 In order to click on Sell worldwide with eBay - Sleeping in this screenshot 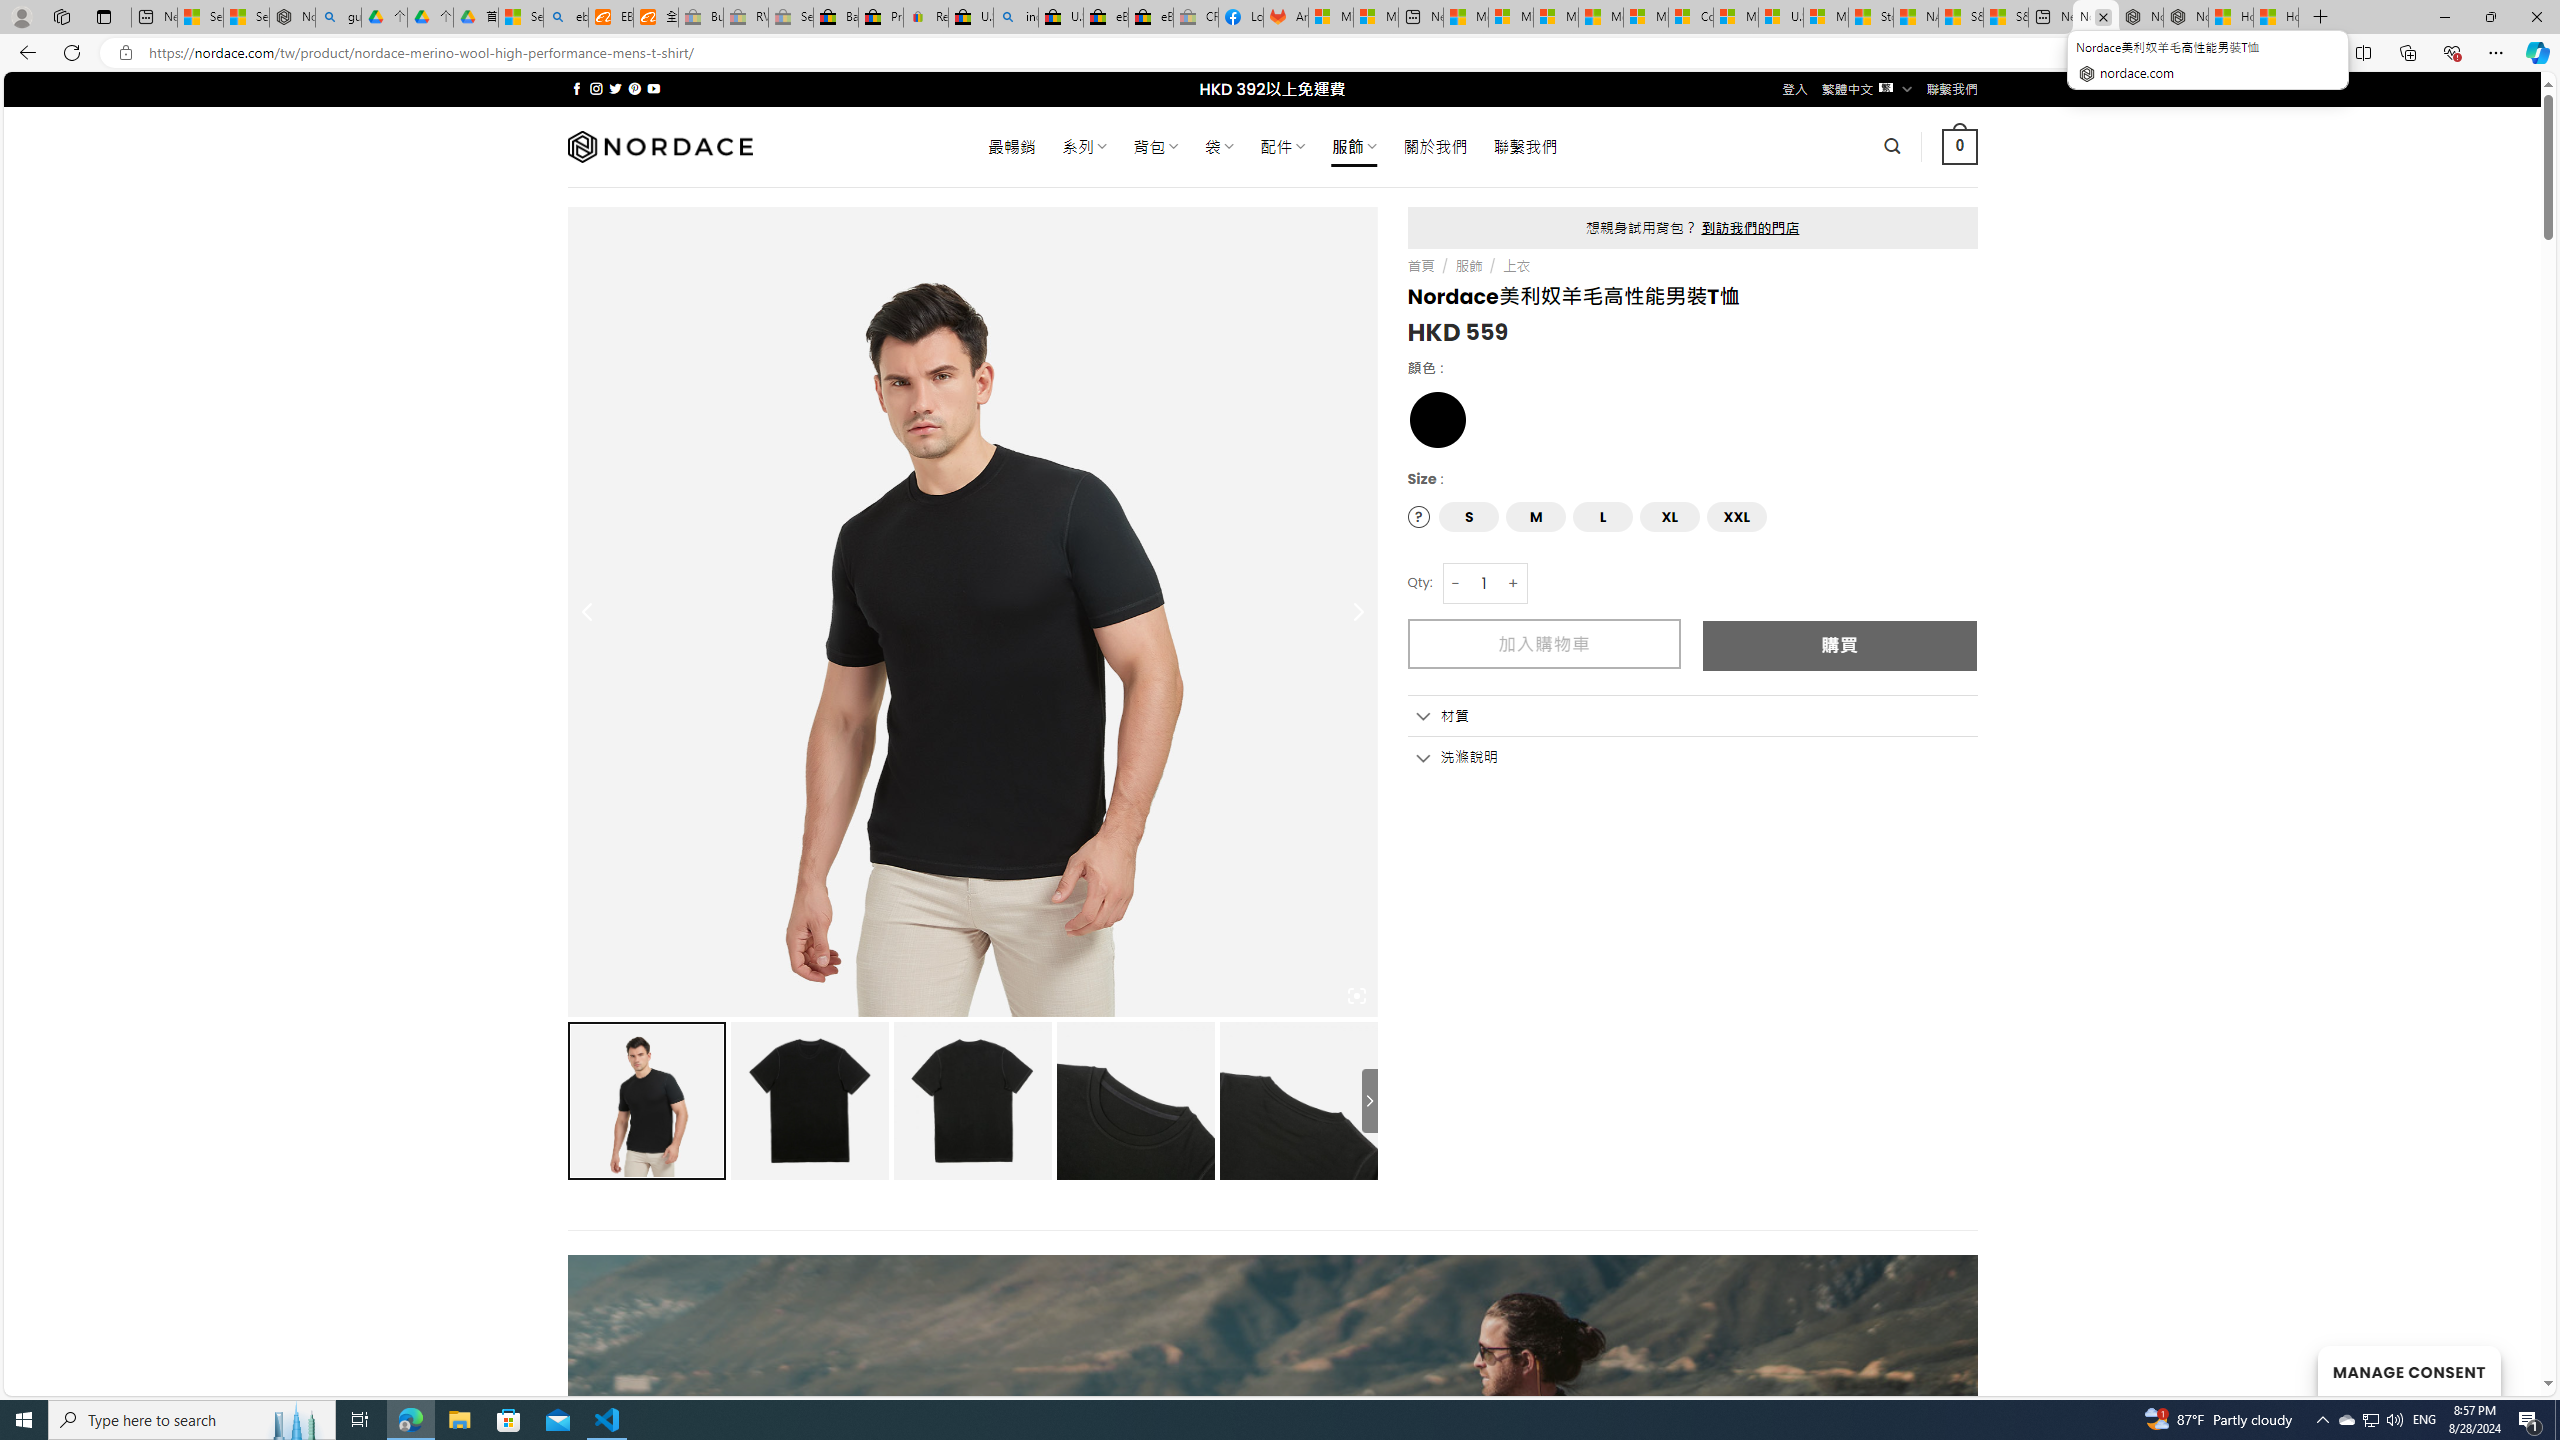, I will do `click(790, 17)`.